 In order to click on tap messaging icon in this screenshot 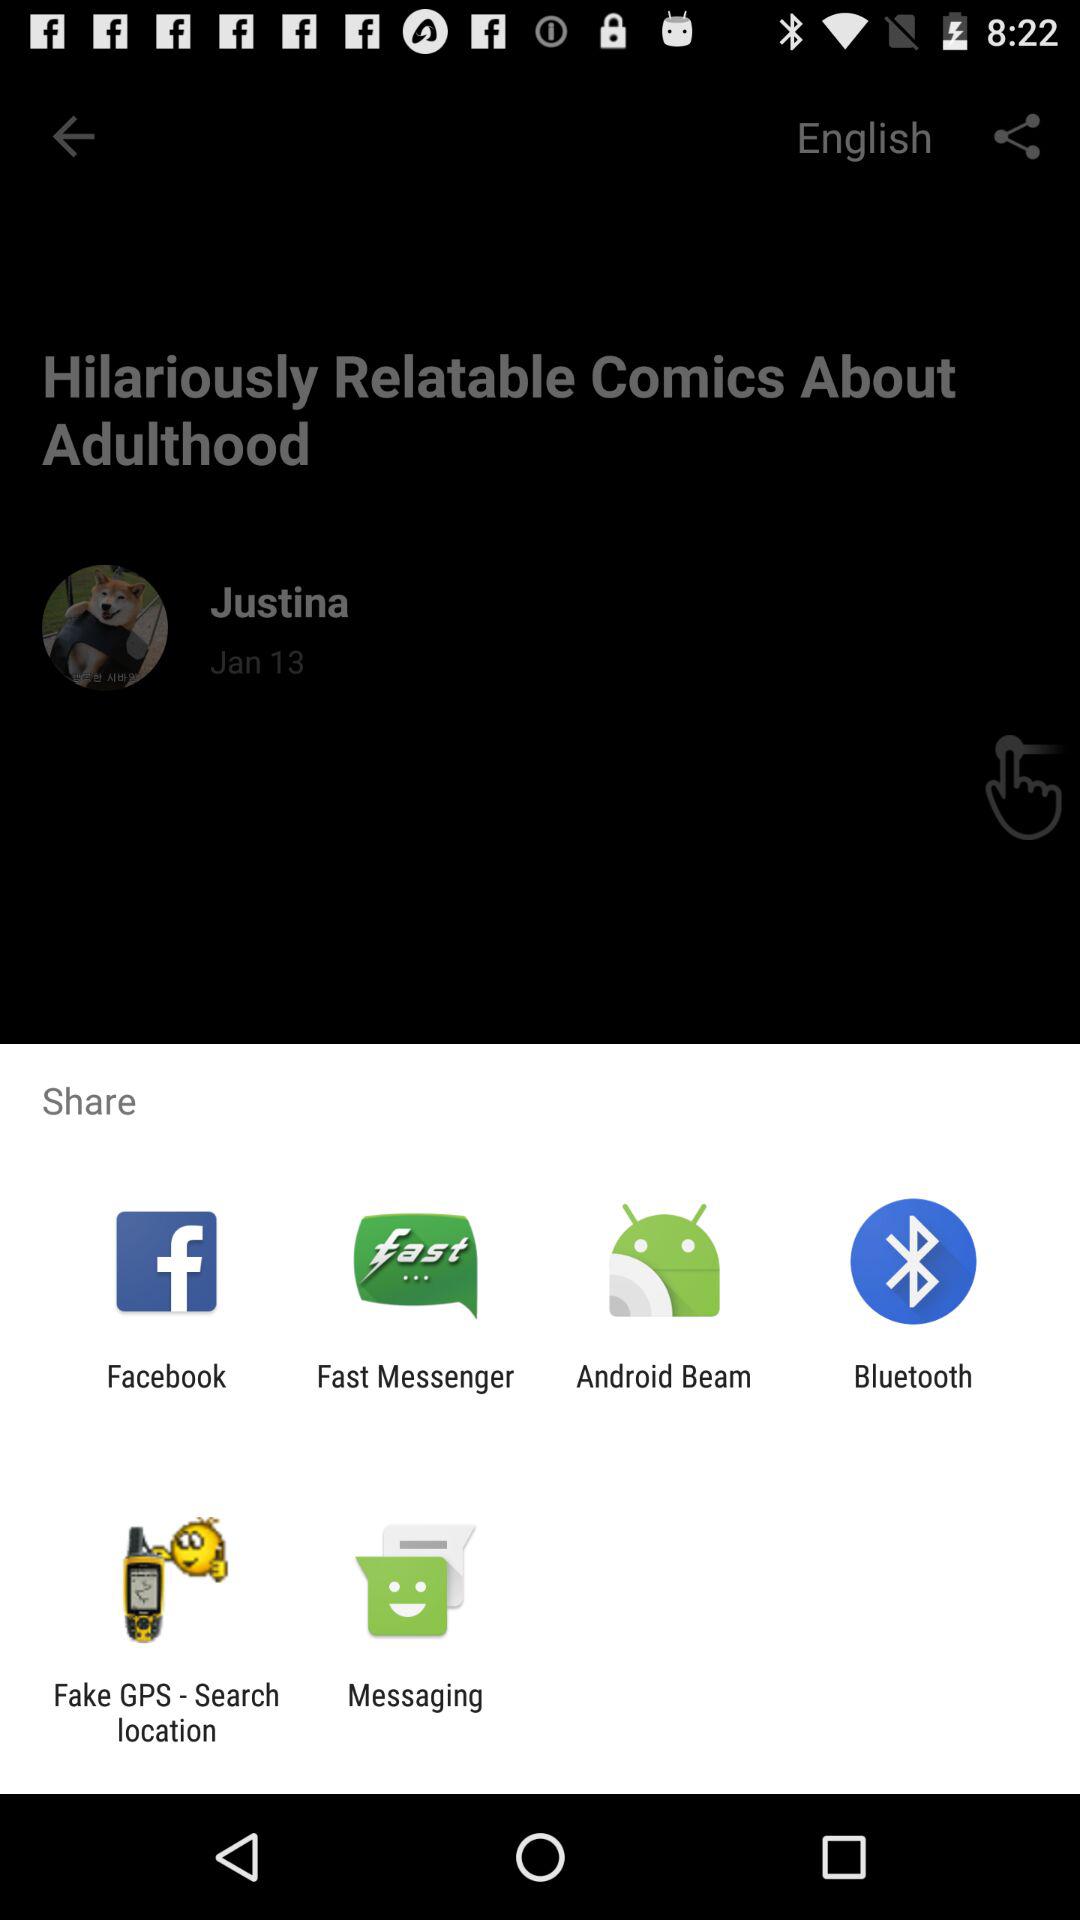, I will do `click(415, 1712)`.